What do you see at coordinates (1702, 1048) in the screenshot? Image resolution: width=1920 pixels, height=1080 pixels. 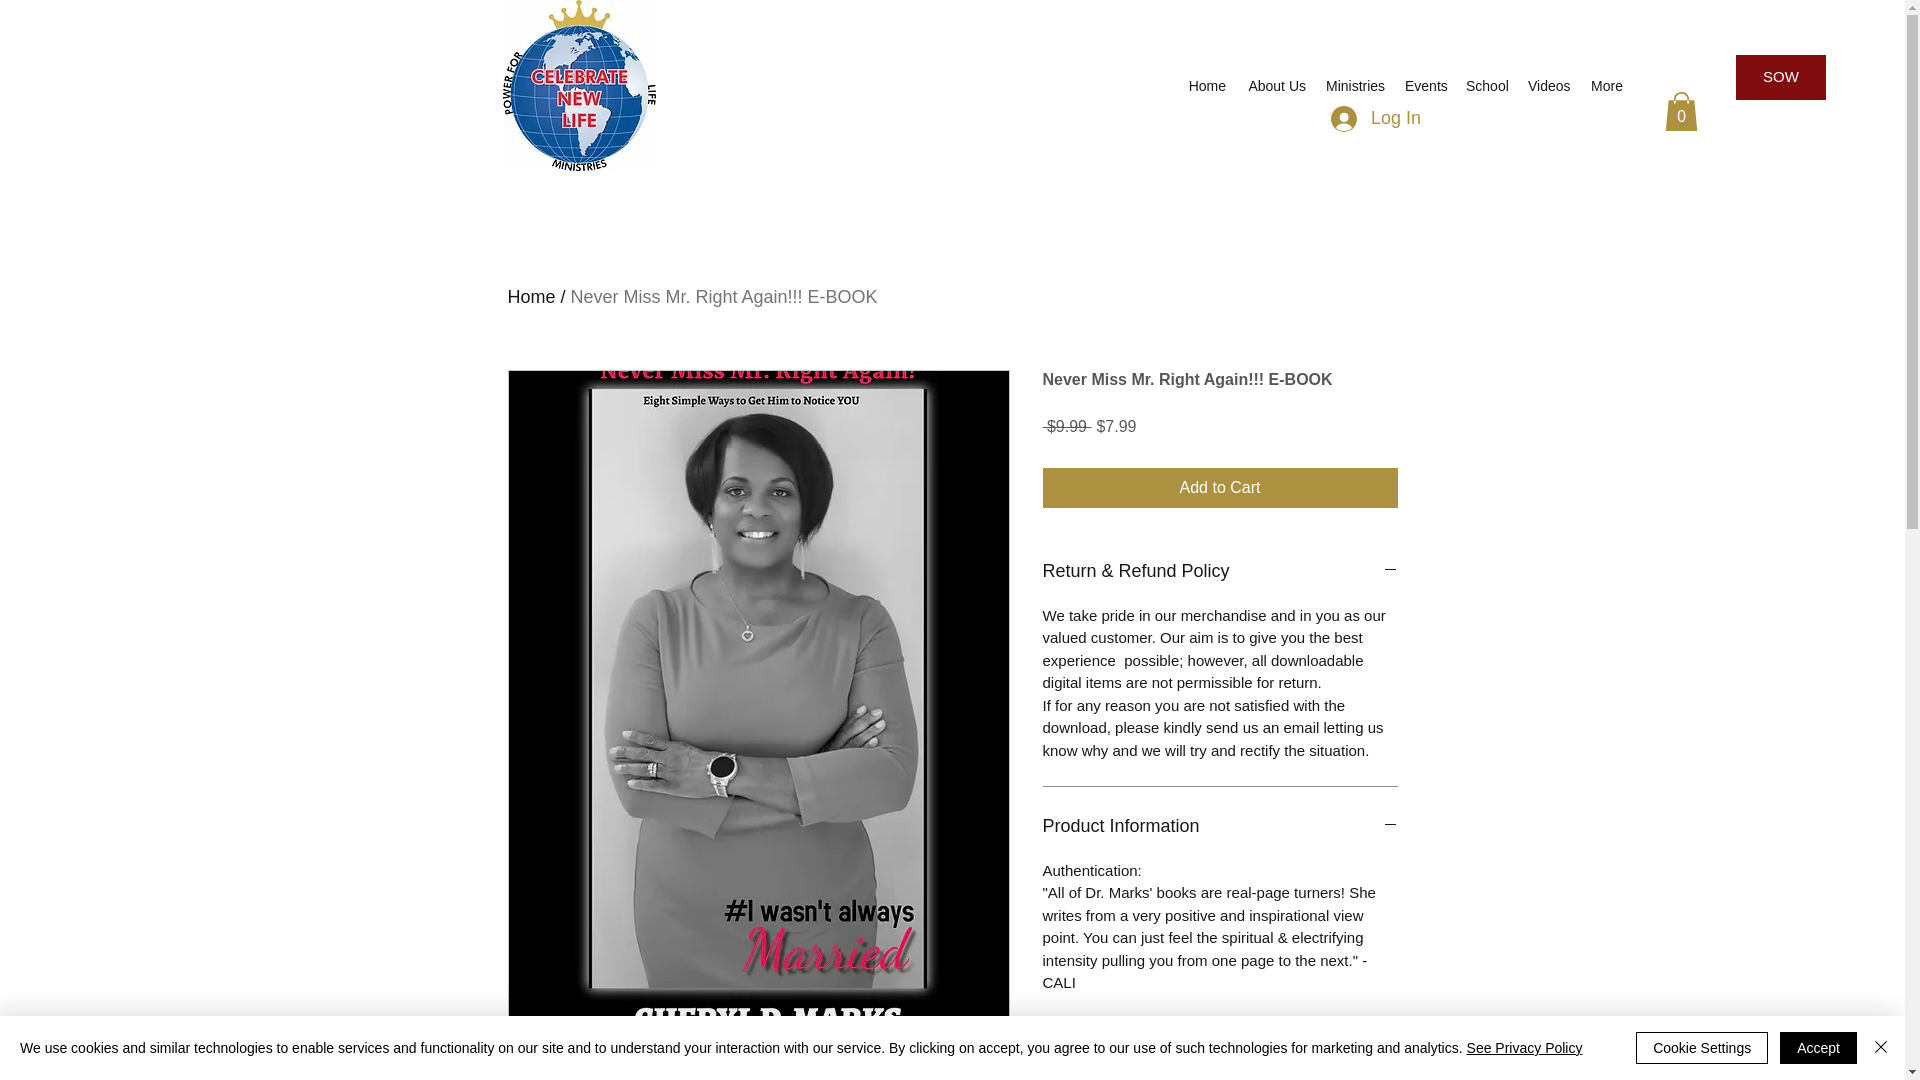 I see `Cookie Settings` at bounding box center [1702, 1048].